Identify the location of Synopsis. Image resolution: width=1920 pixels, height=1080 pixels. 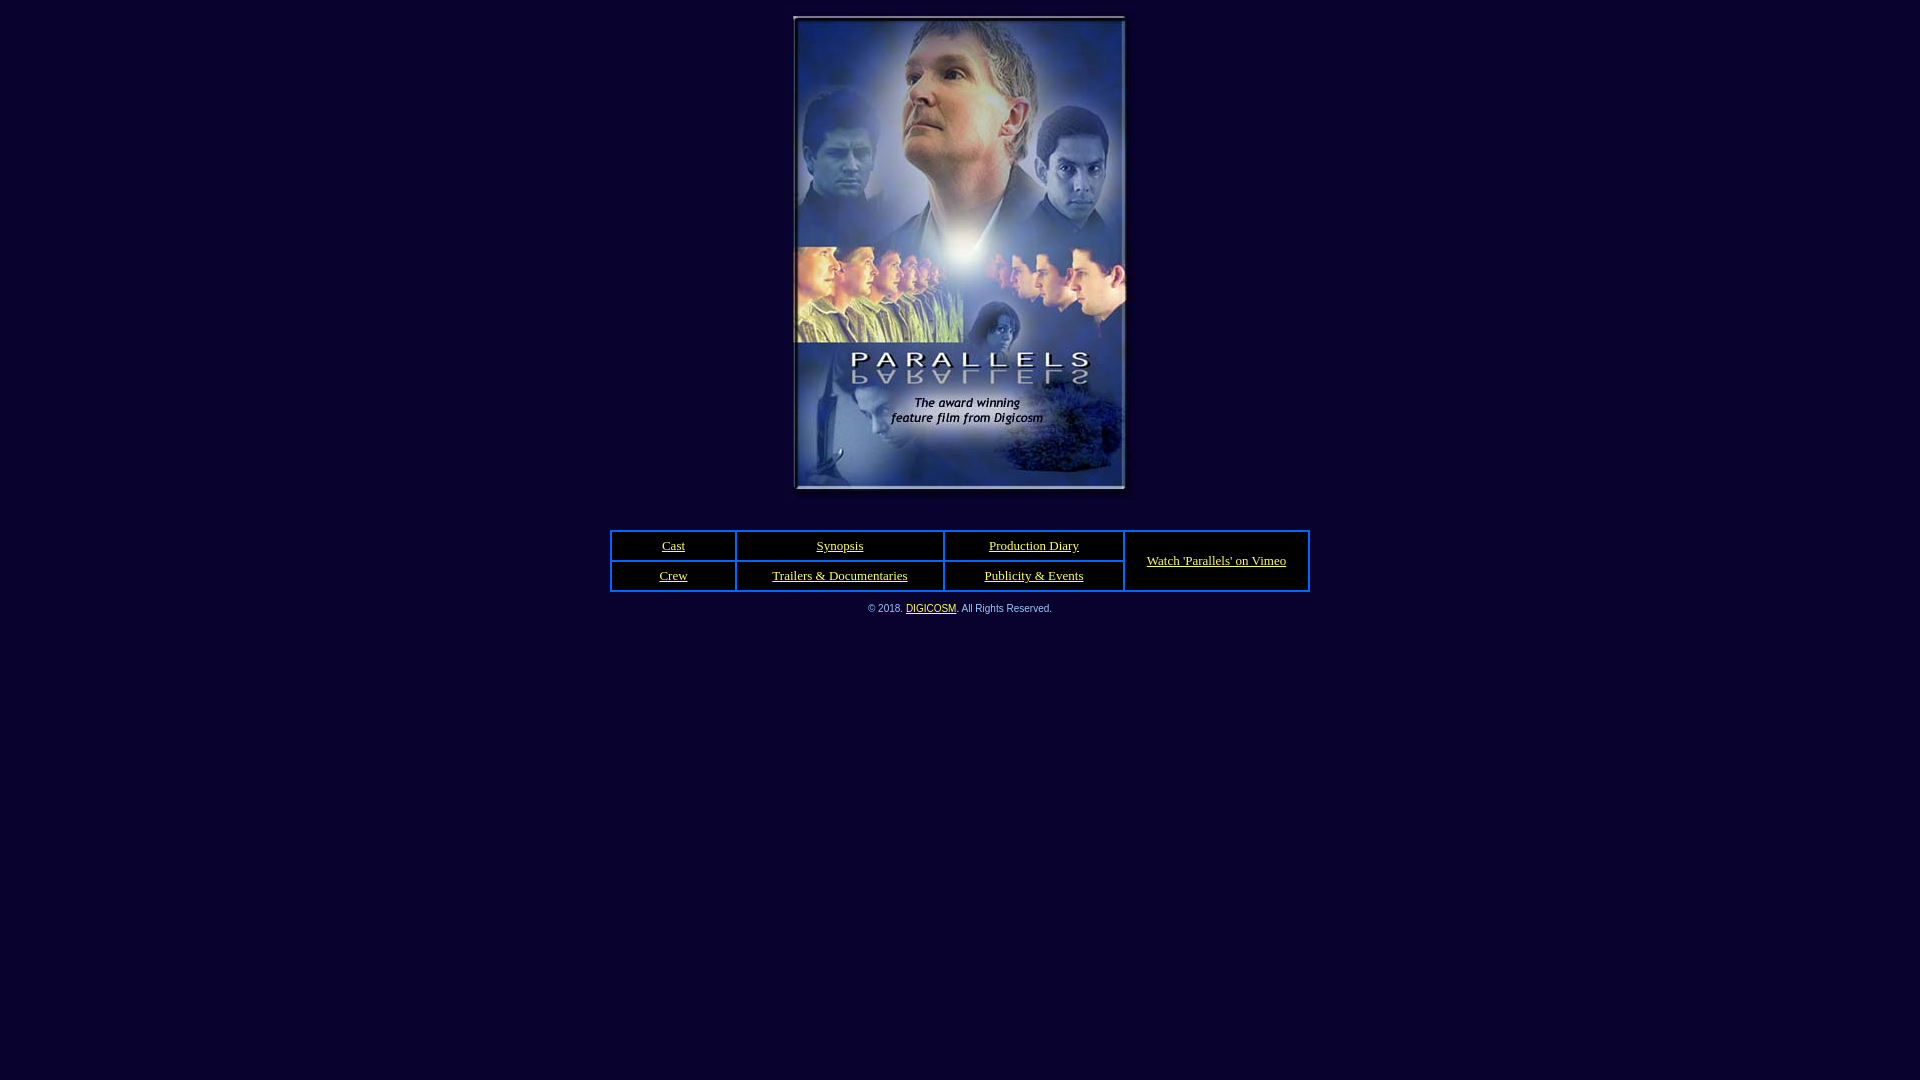
(840, 546).